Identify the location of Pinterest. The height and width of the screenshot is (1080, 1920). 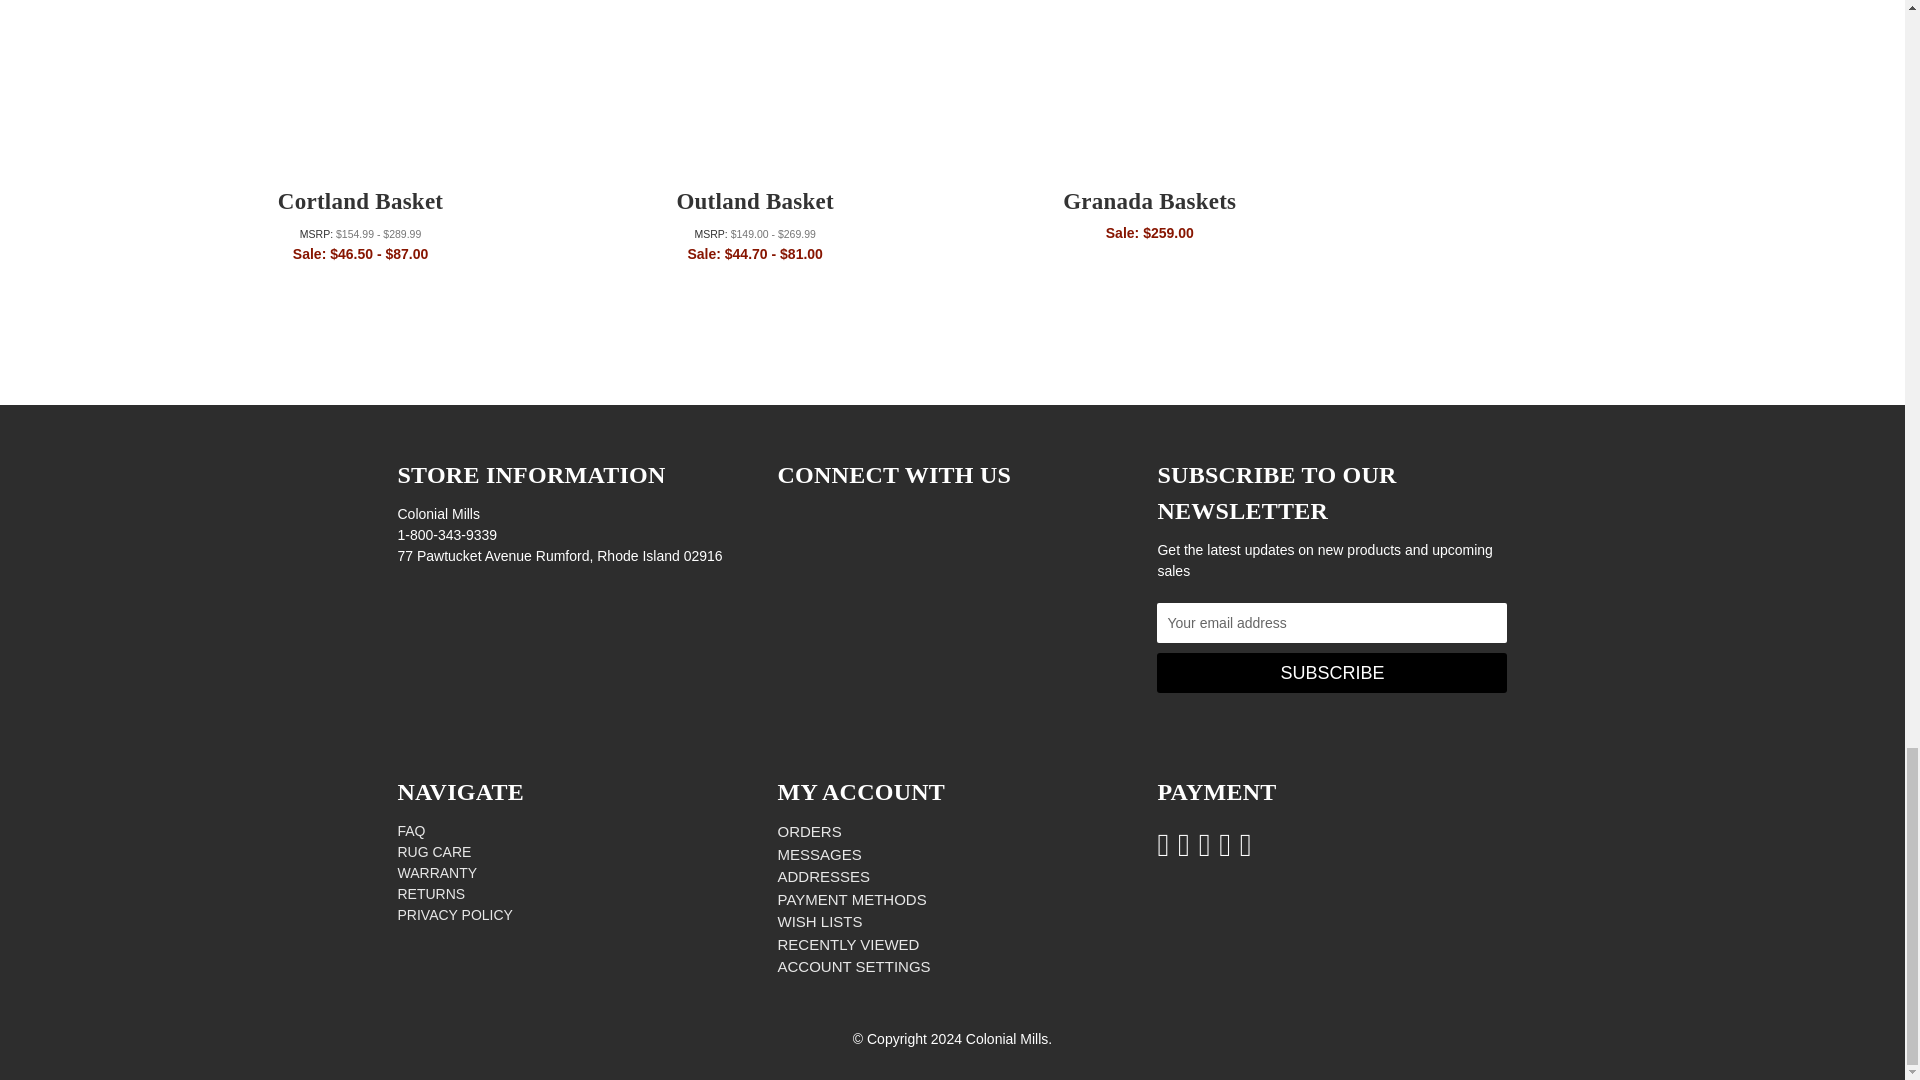
(884, 519).